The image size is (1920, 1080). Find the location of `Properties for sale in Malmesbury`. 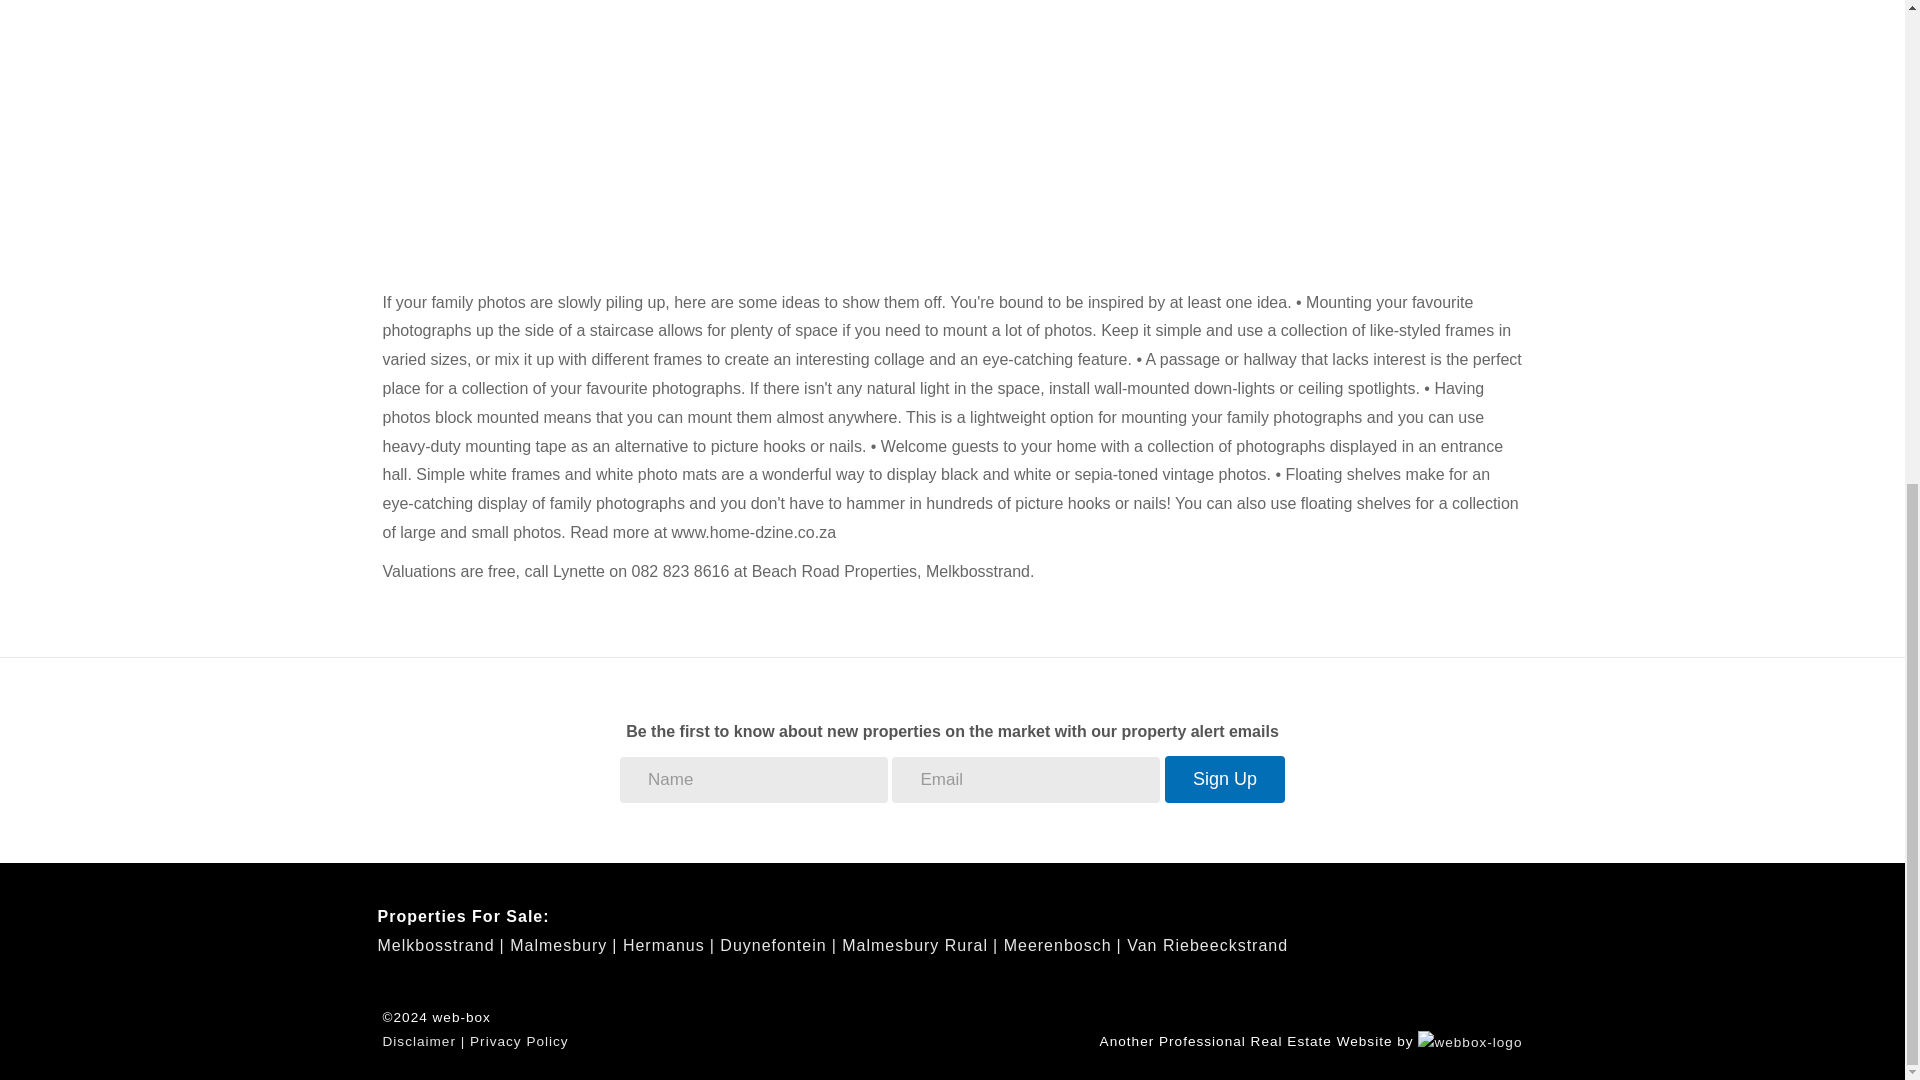

Properties for sale in Malmesbury is located at coordinates (563, 945).